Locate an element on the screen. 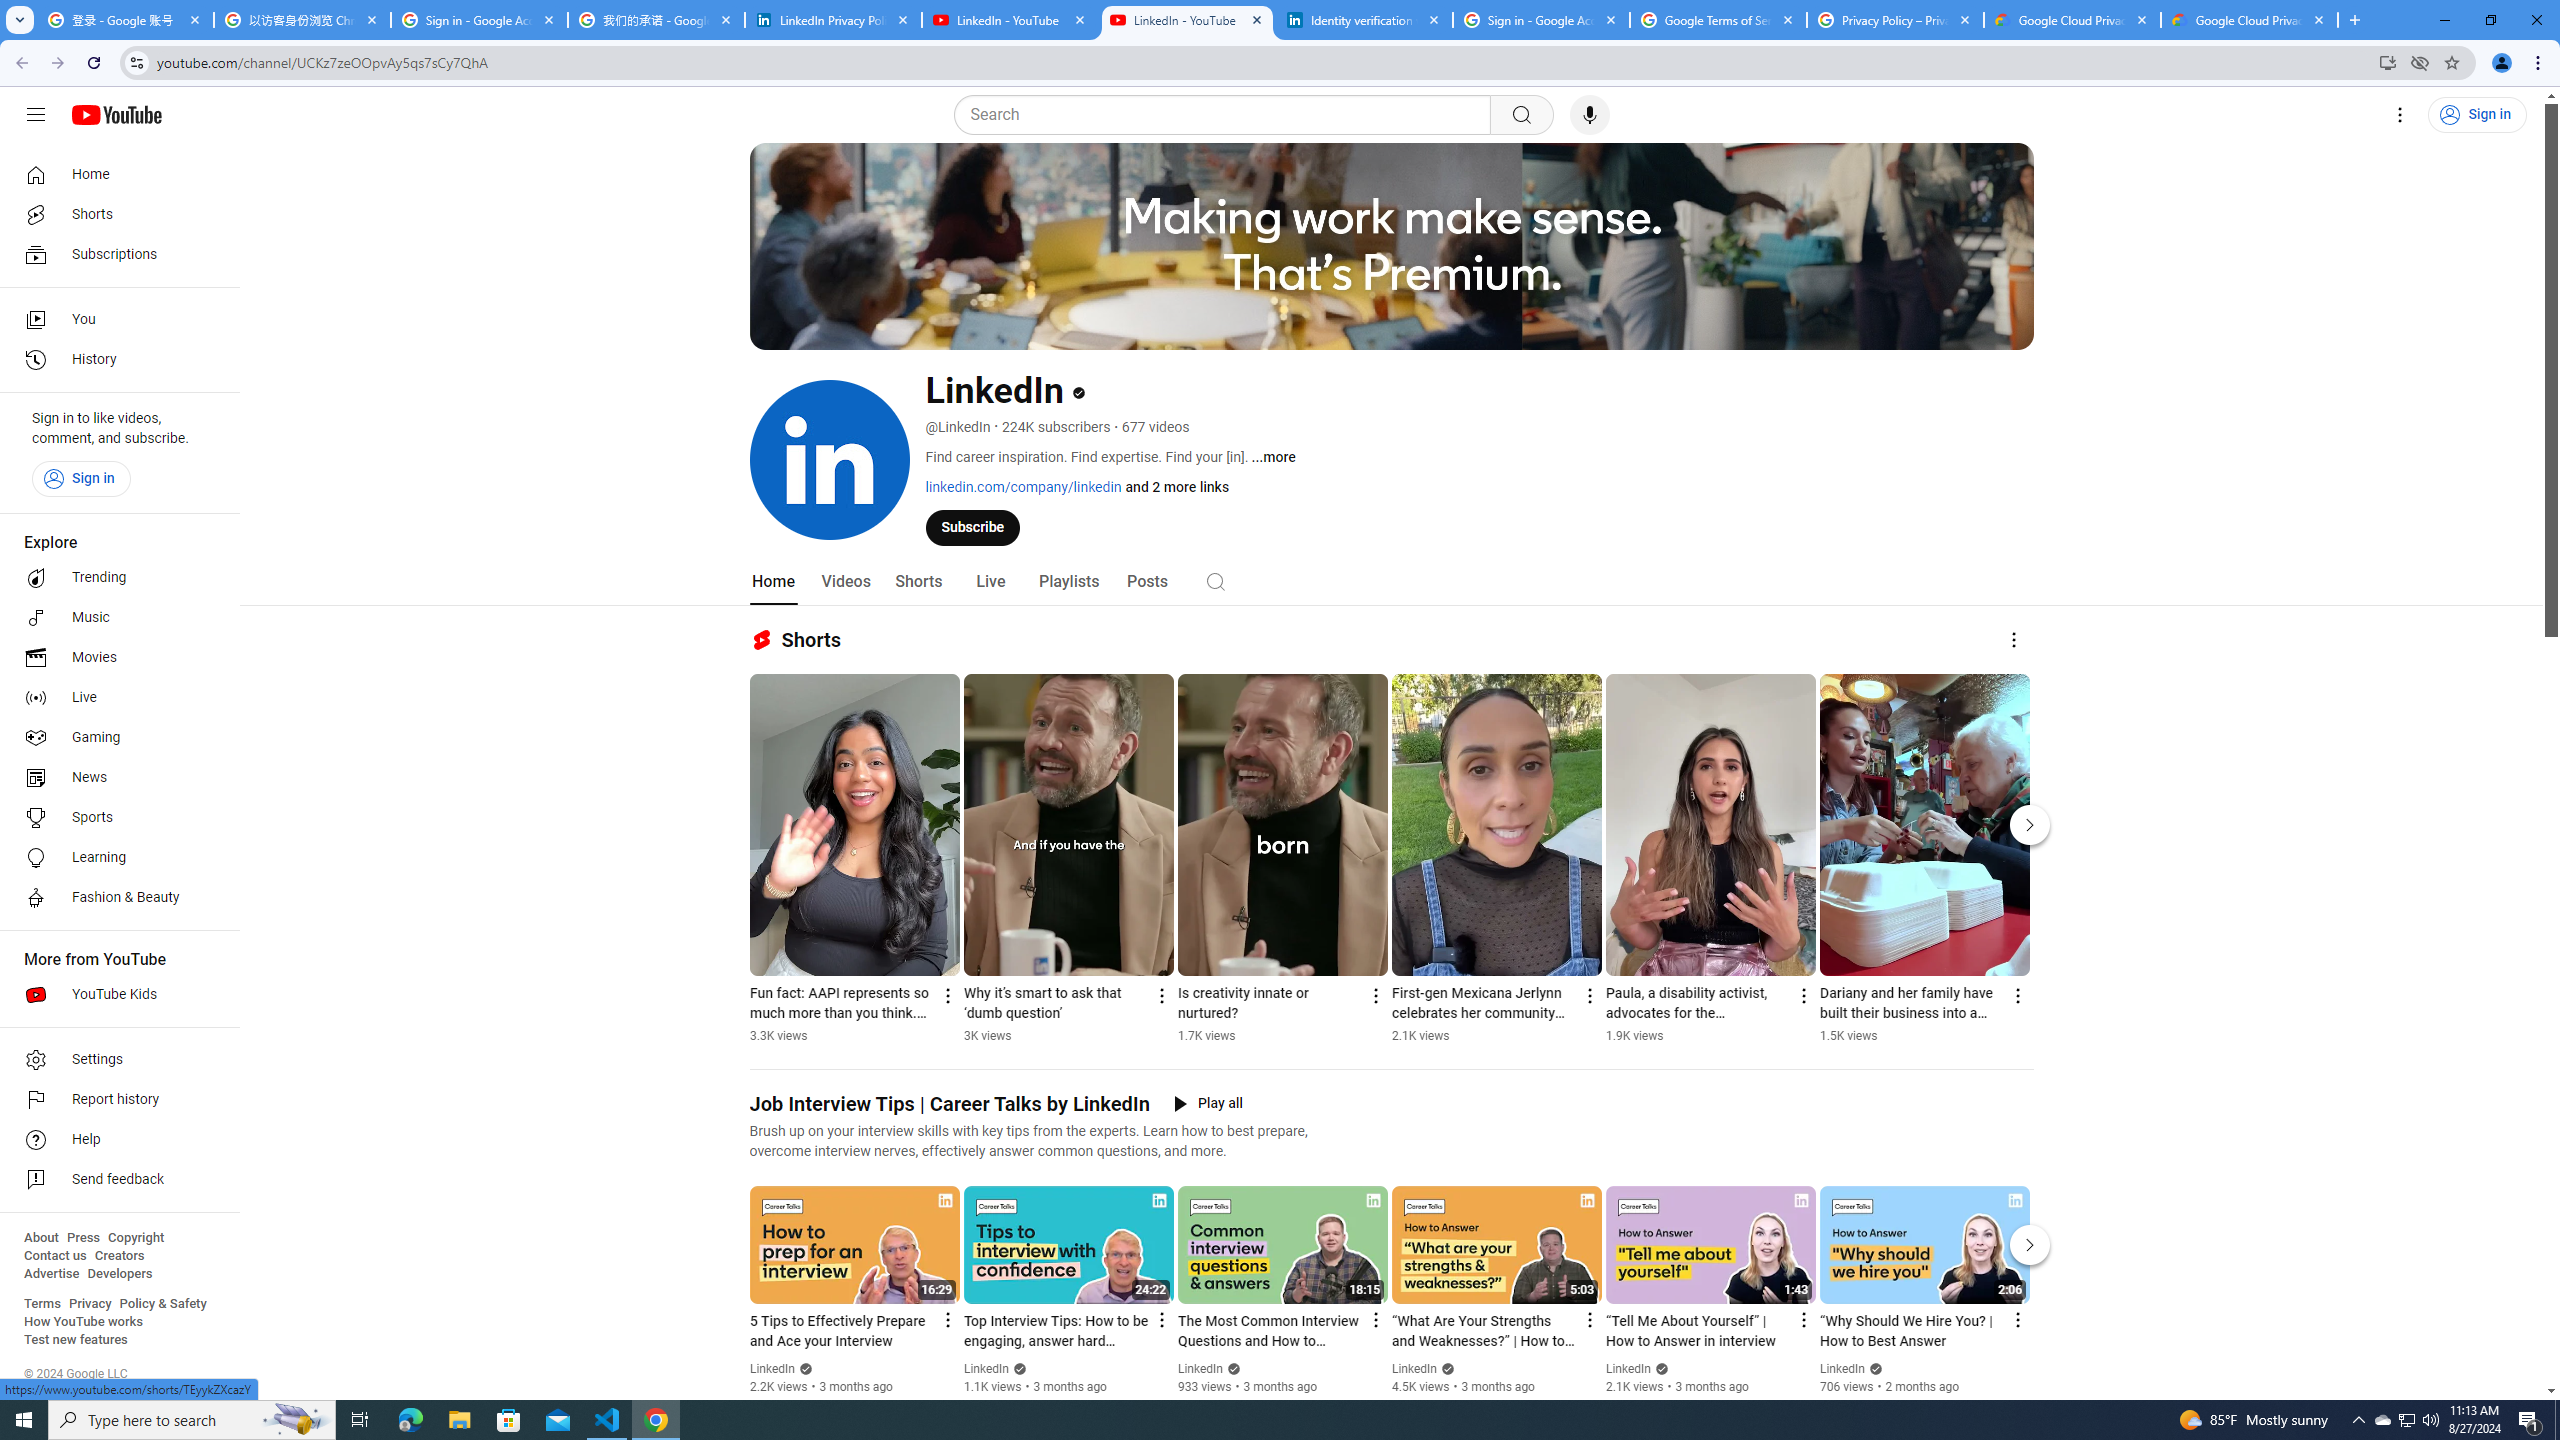 Image resolution: width=2560 pixels, height=1440 pixels. Gaming is located at coordinates (114, 738).